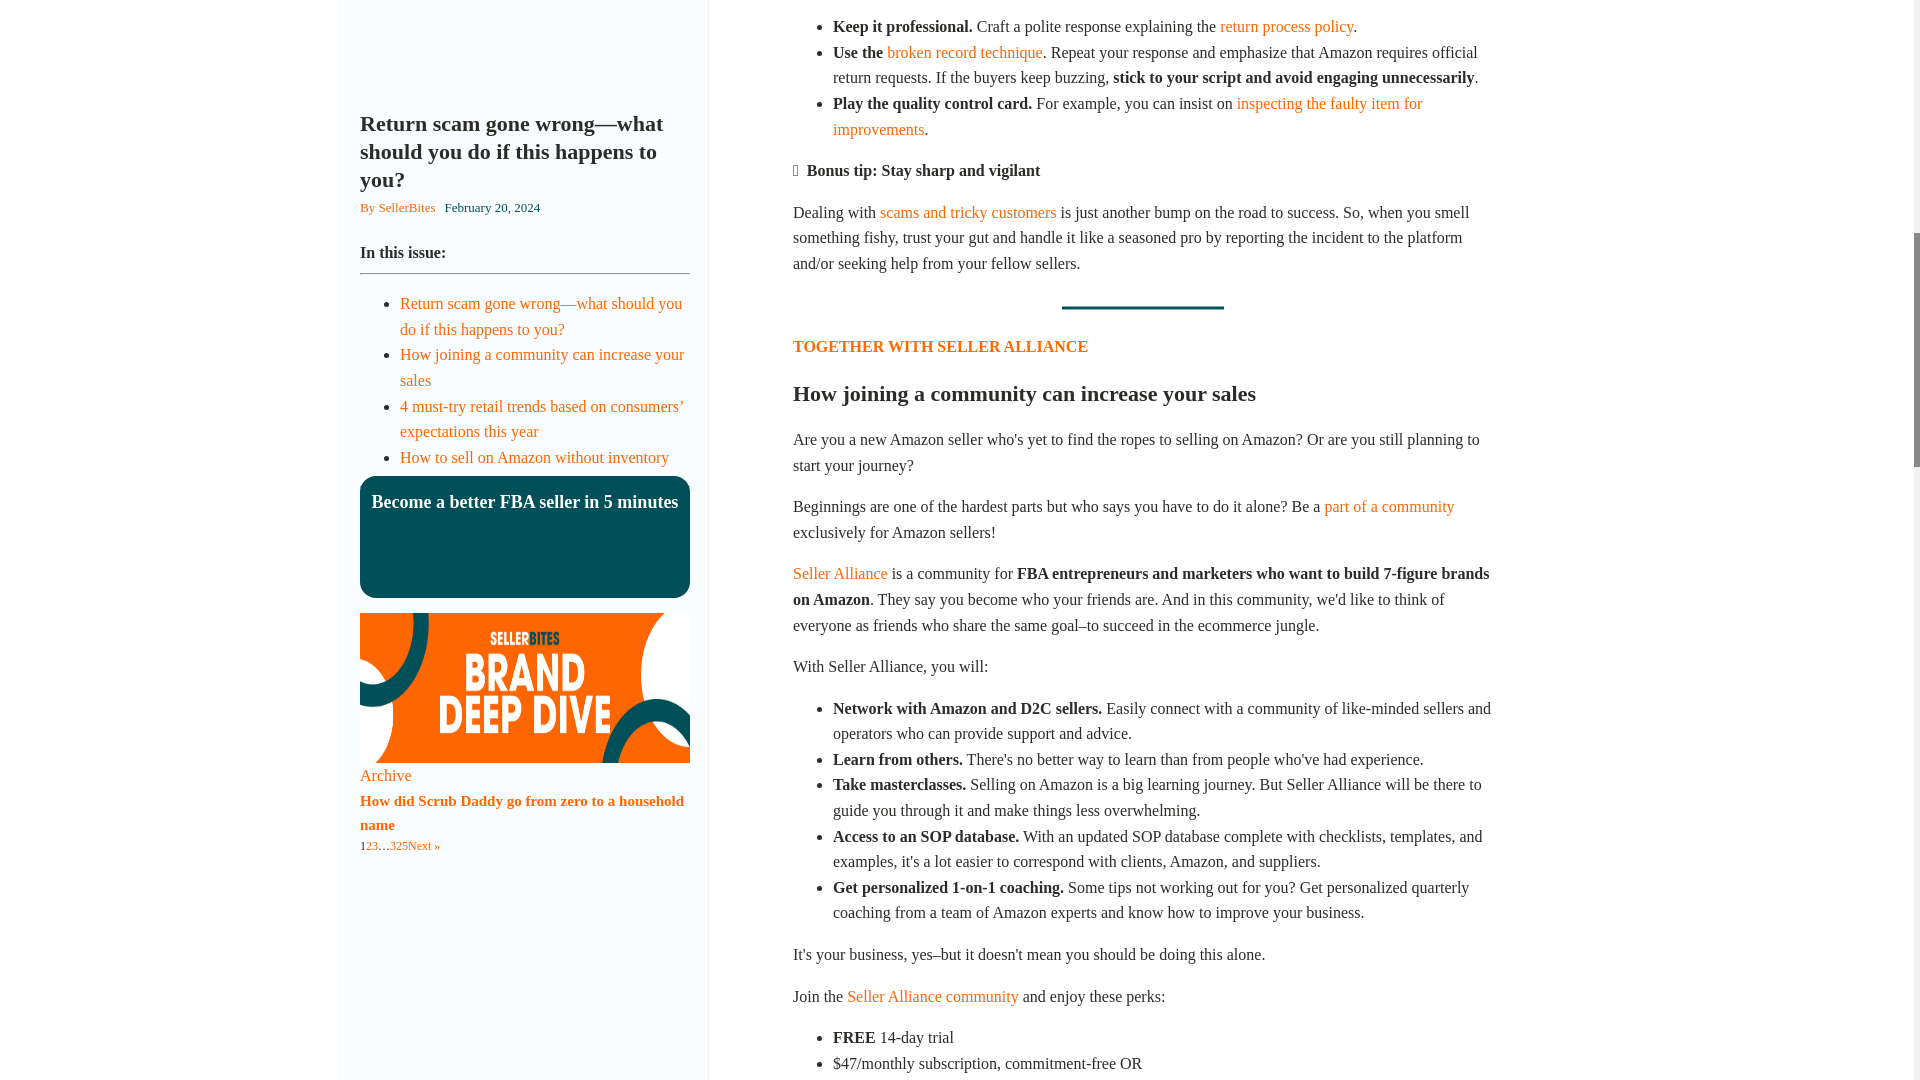 The height and width of the screenshot is (1080, 1920). Describe the element at coordinates (964, 52) in the screenshot. I see `broken record technique` at that location.